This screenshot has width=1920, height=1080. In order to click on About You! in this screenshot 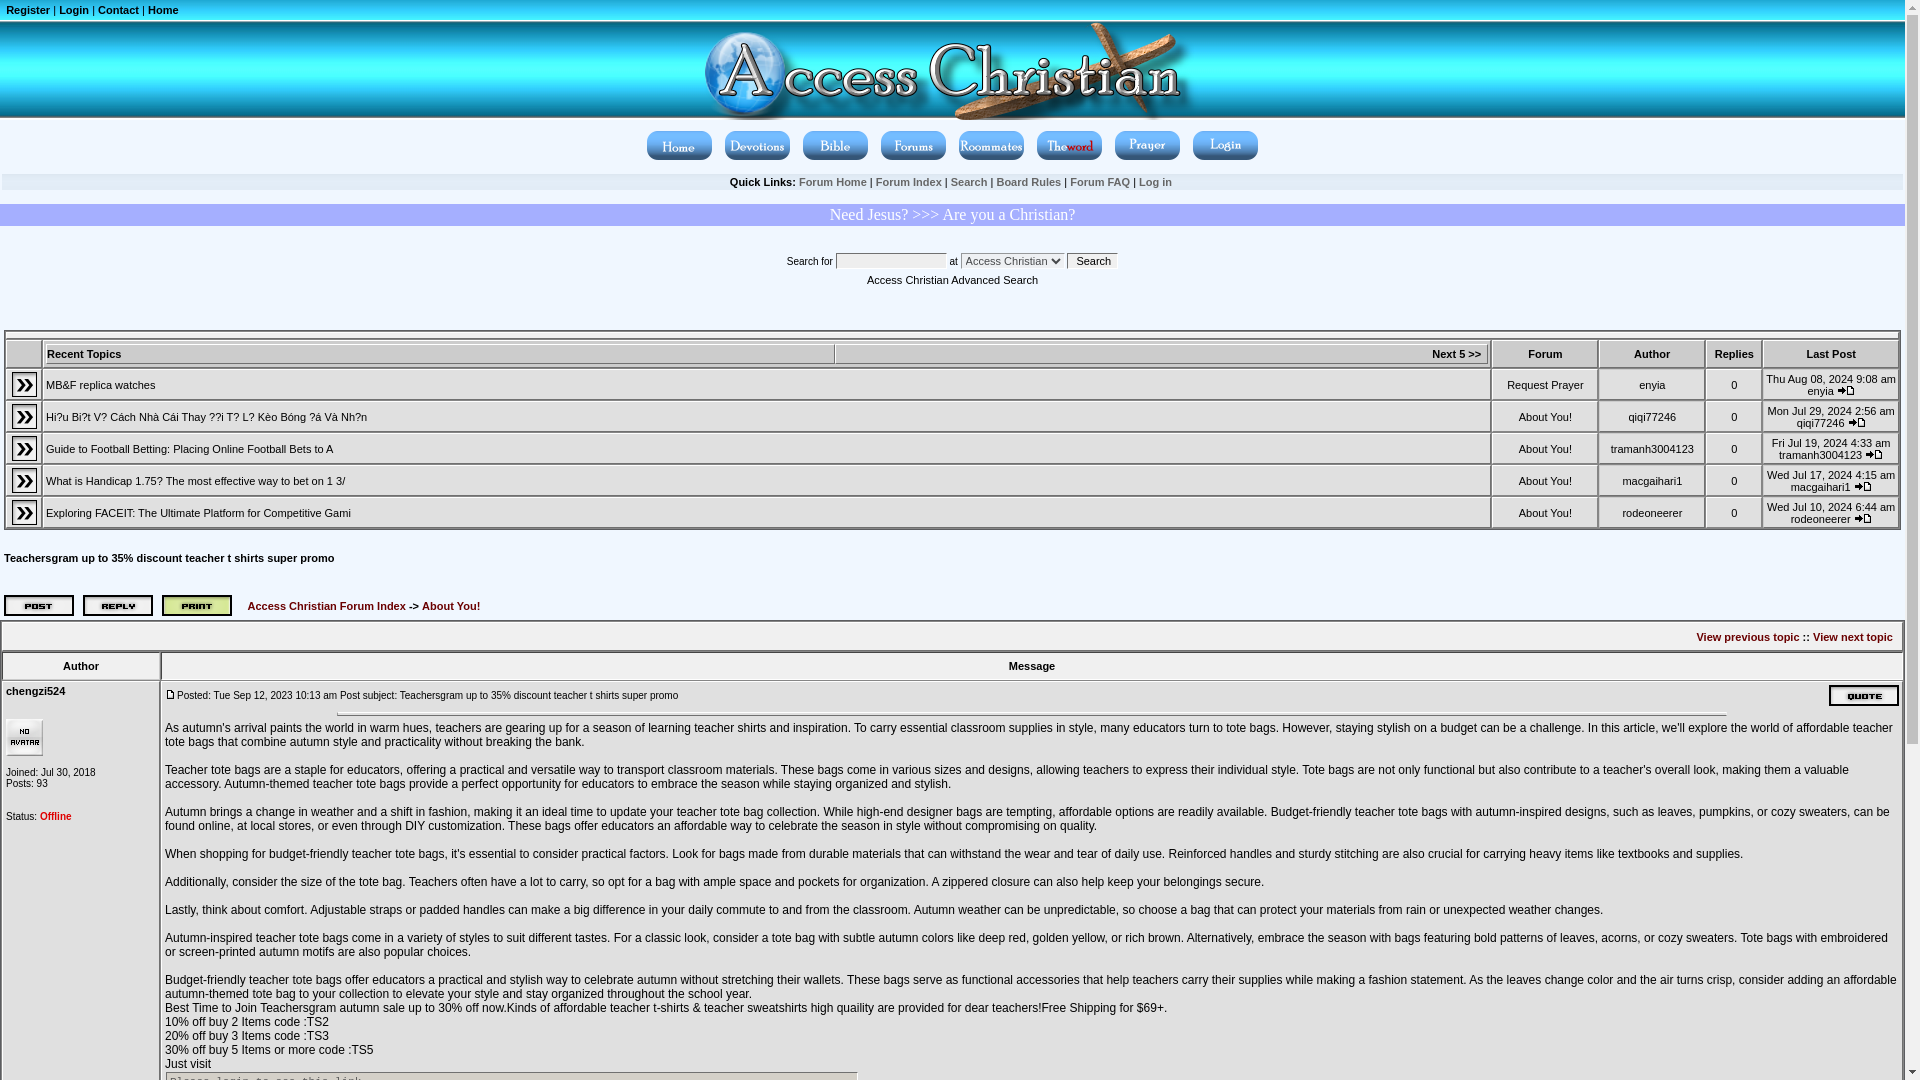, I will do `click(1545, 447)`.